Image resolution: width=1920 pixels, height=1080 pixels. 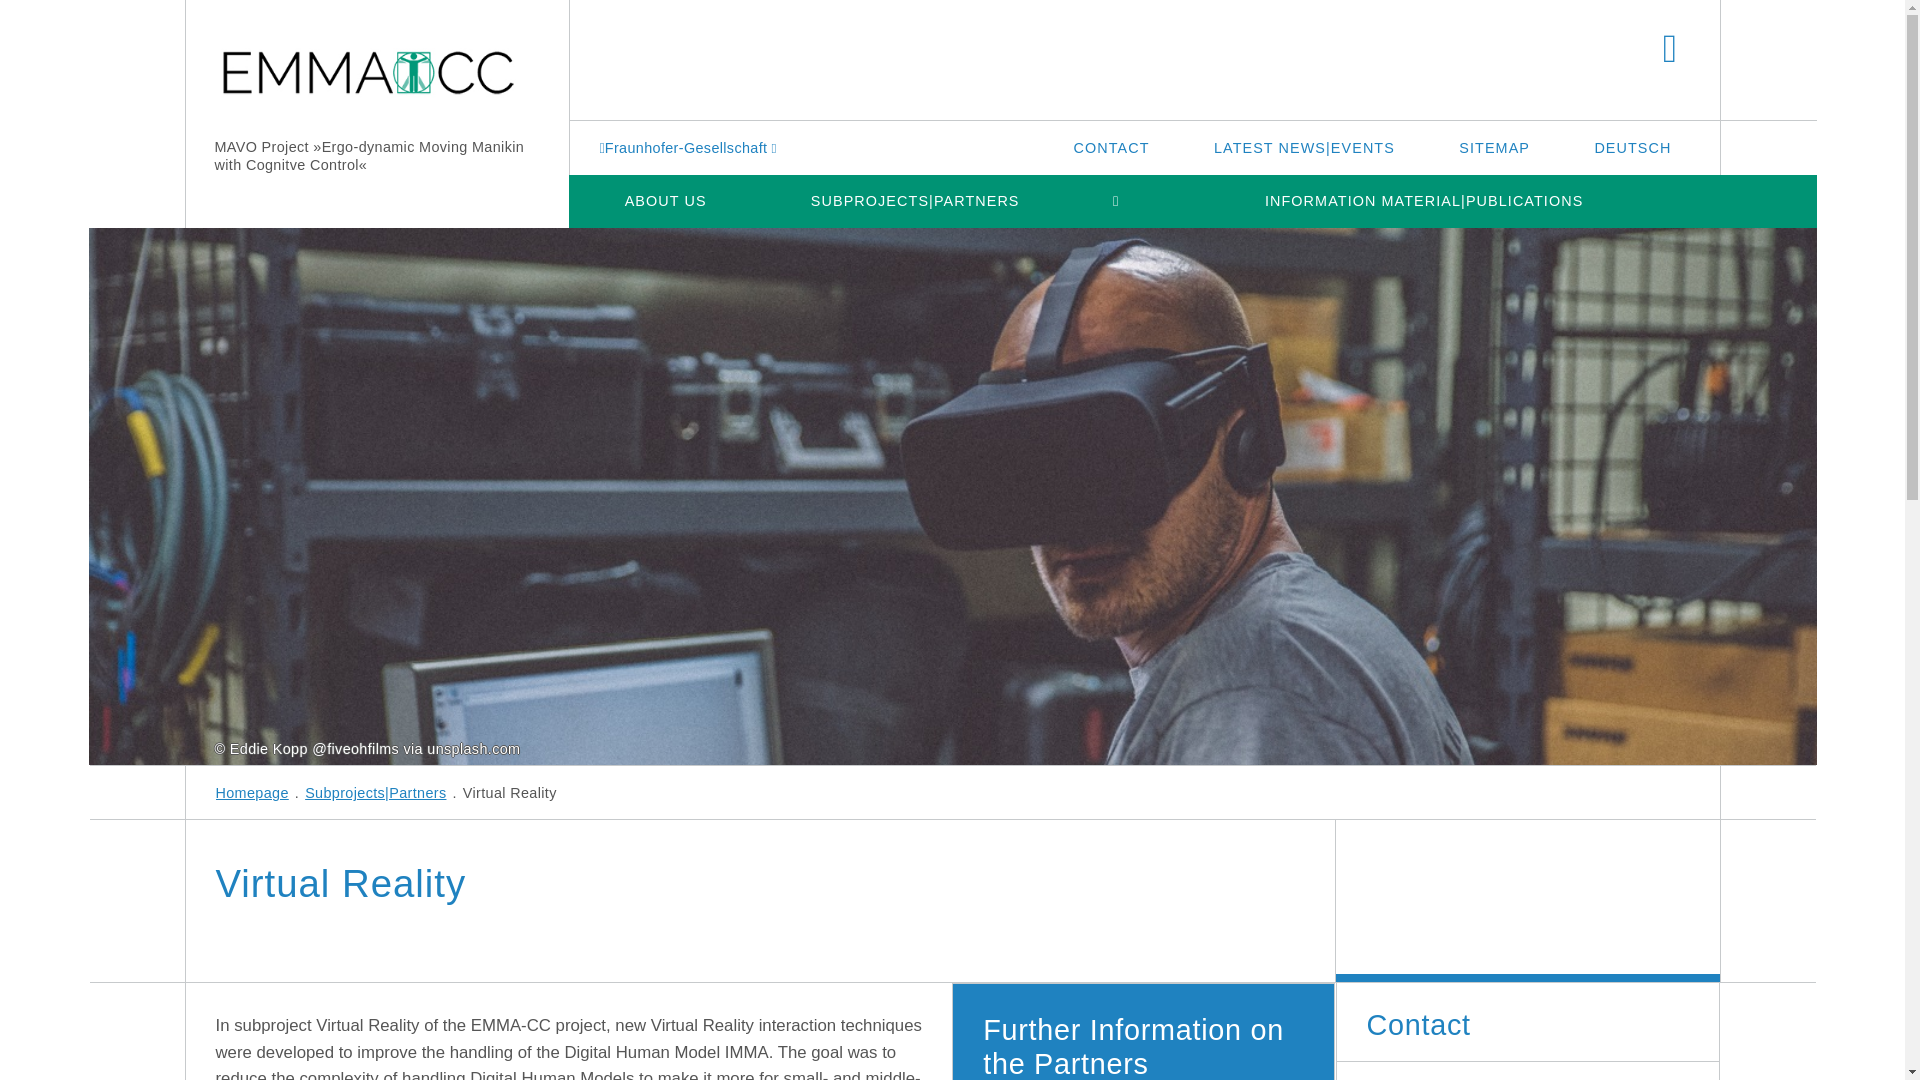 I want to click on CONTACT, so click(x=1112, y=147).